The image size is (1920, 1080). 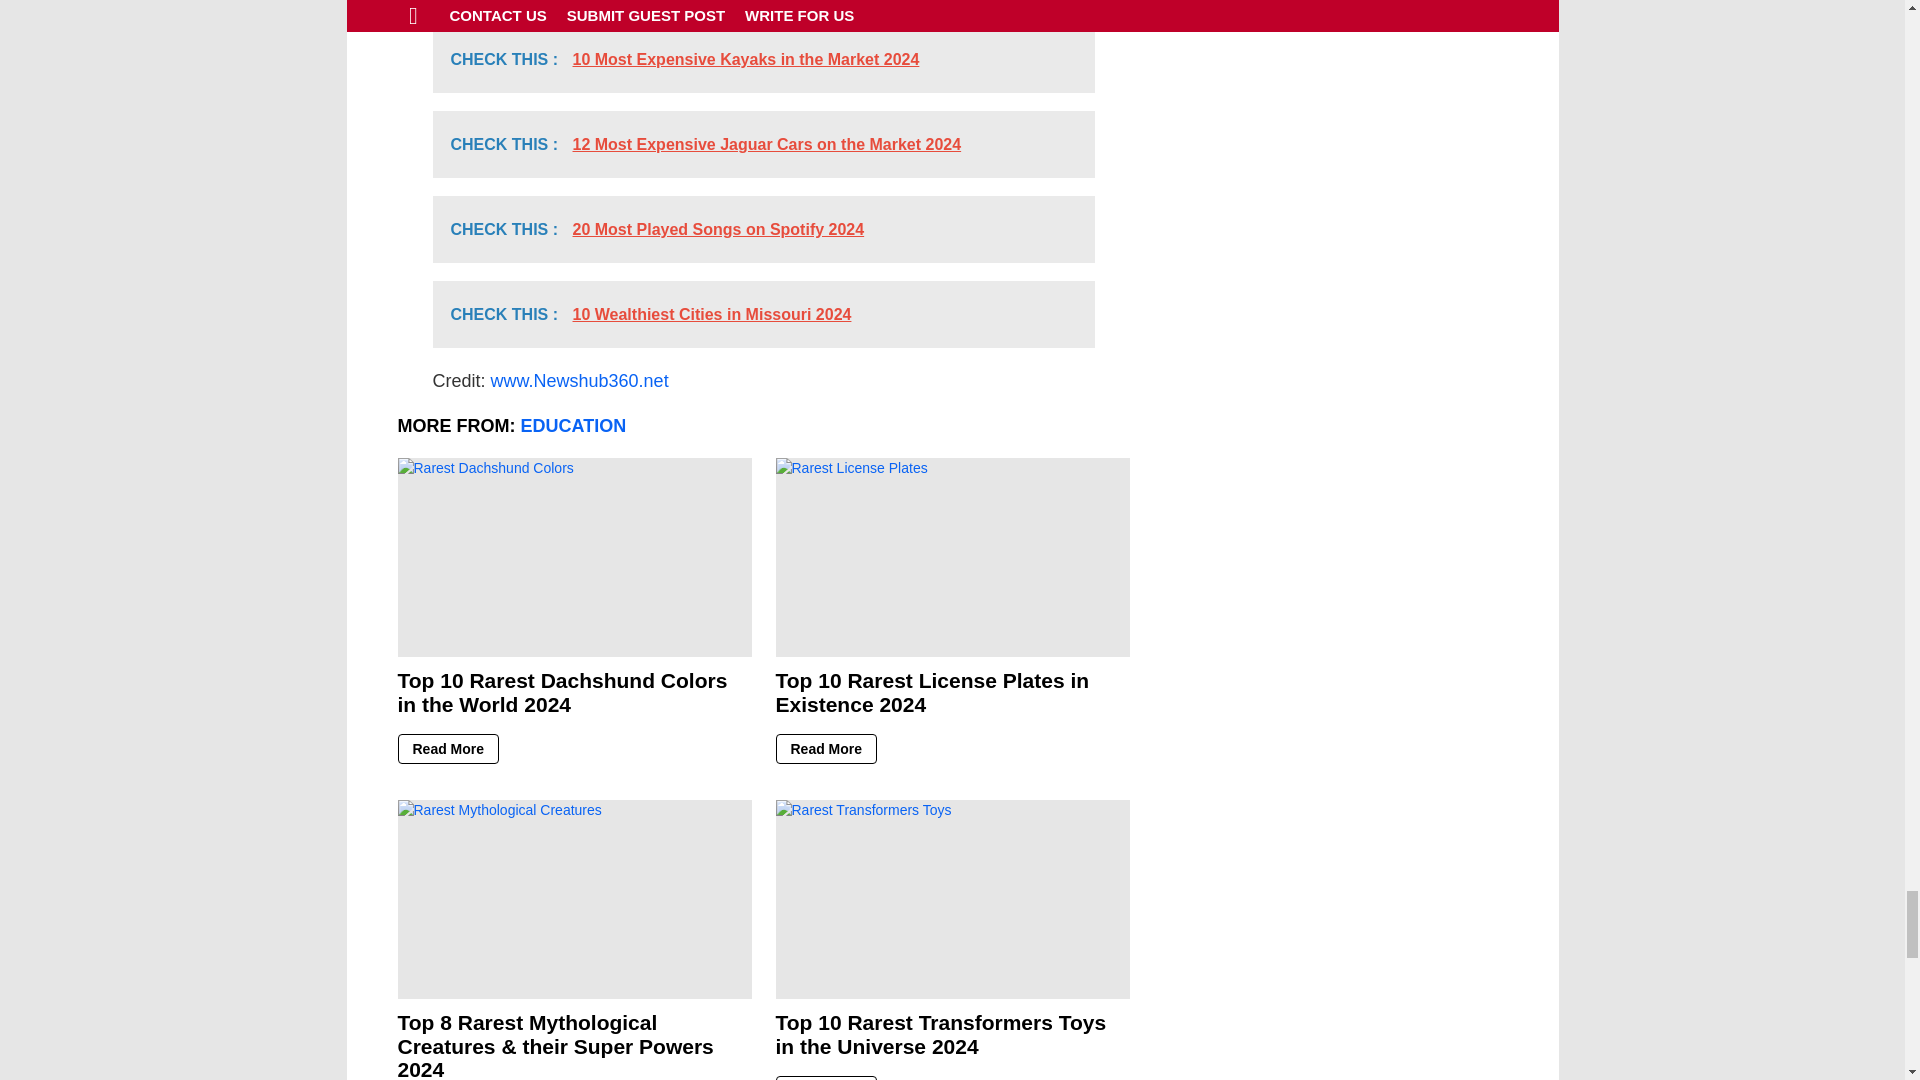 I want to click on CHECK THIS :   20 Most Played Songs on Spotify 2024, so click(x=763, y=4).